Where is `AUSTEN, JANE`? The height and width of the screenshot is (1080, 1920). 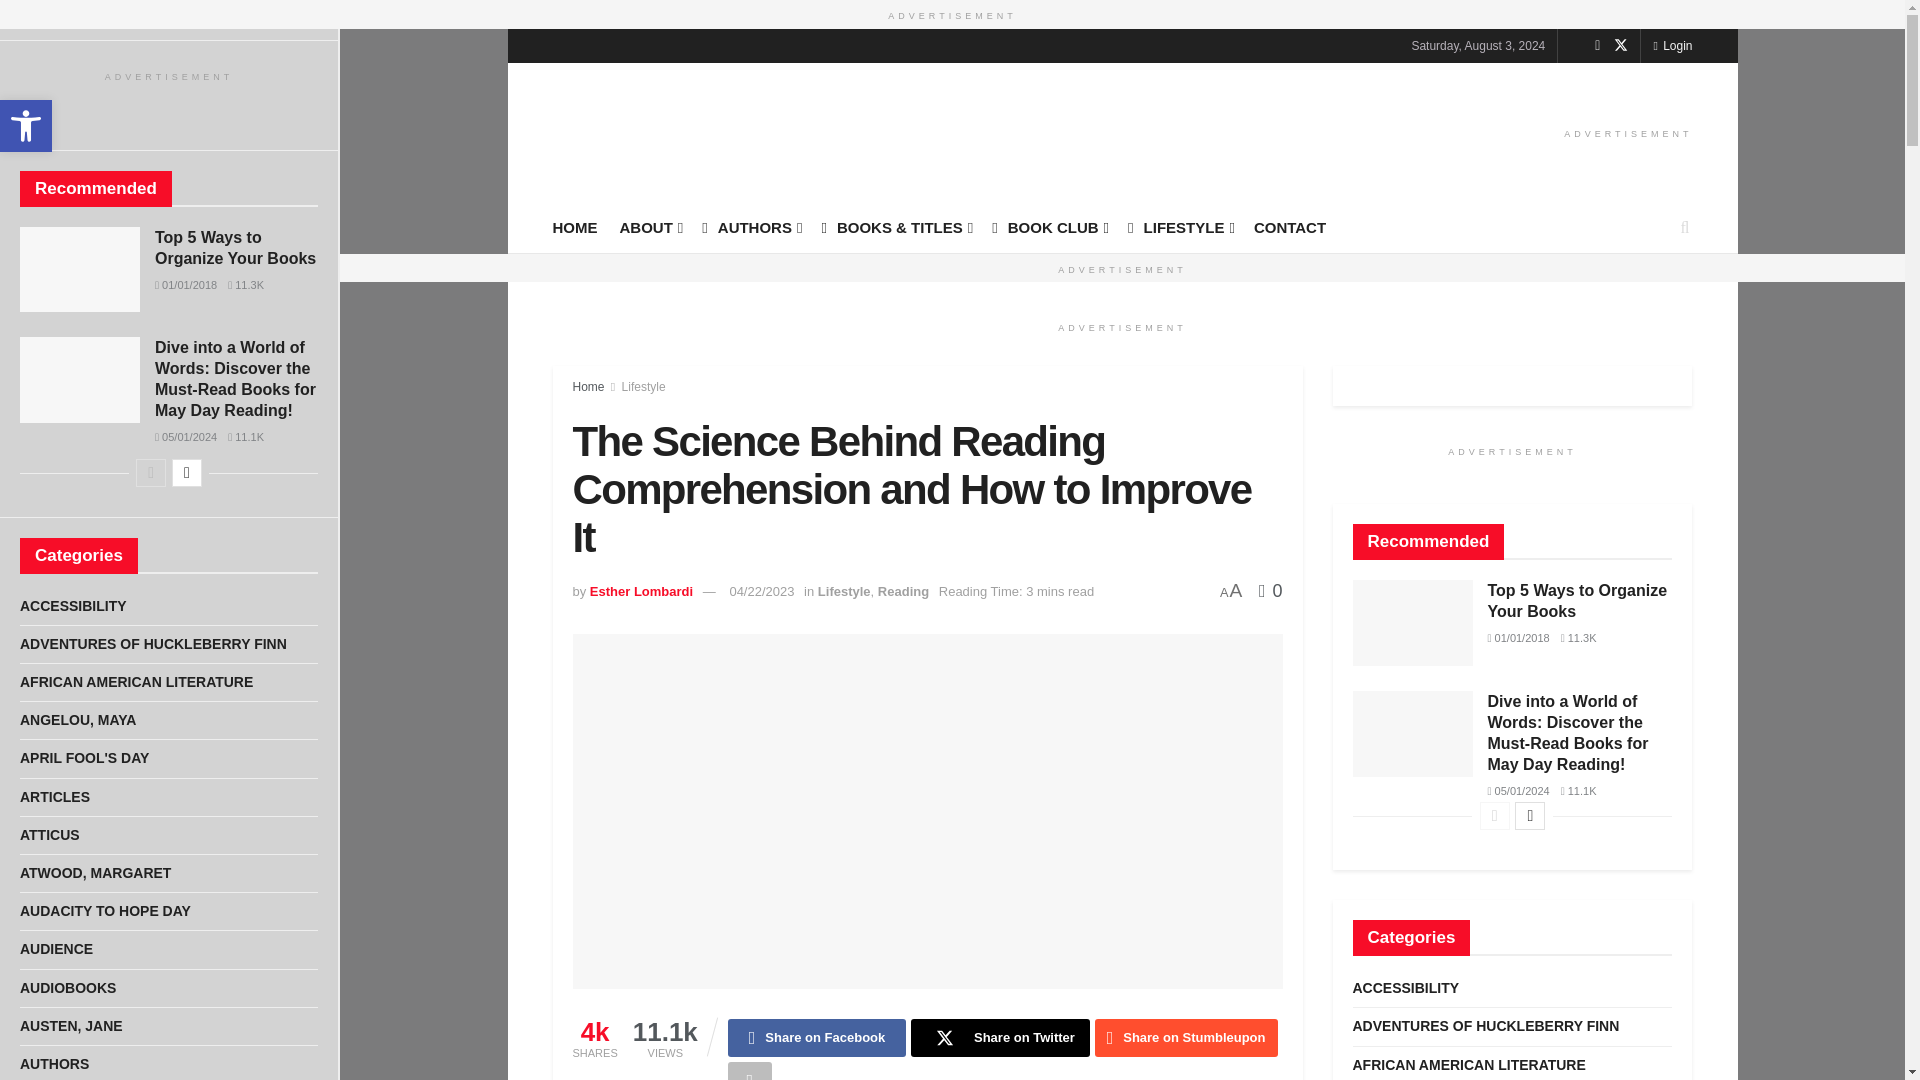 AUSTEN, JANE is located at coordinates (70, 1026).